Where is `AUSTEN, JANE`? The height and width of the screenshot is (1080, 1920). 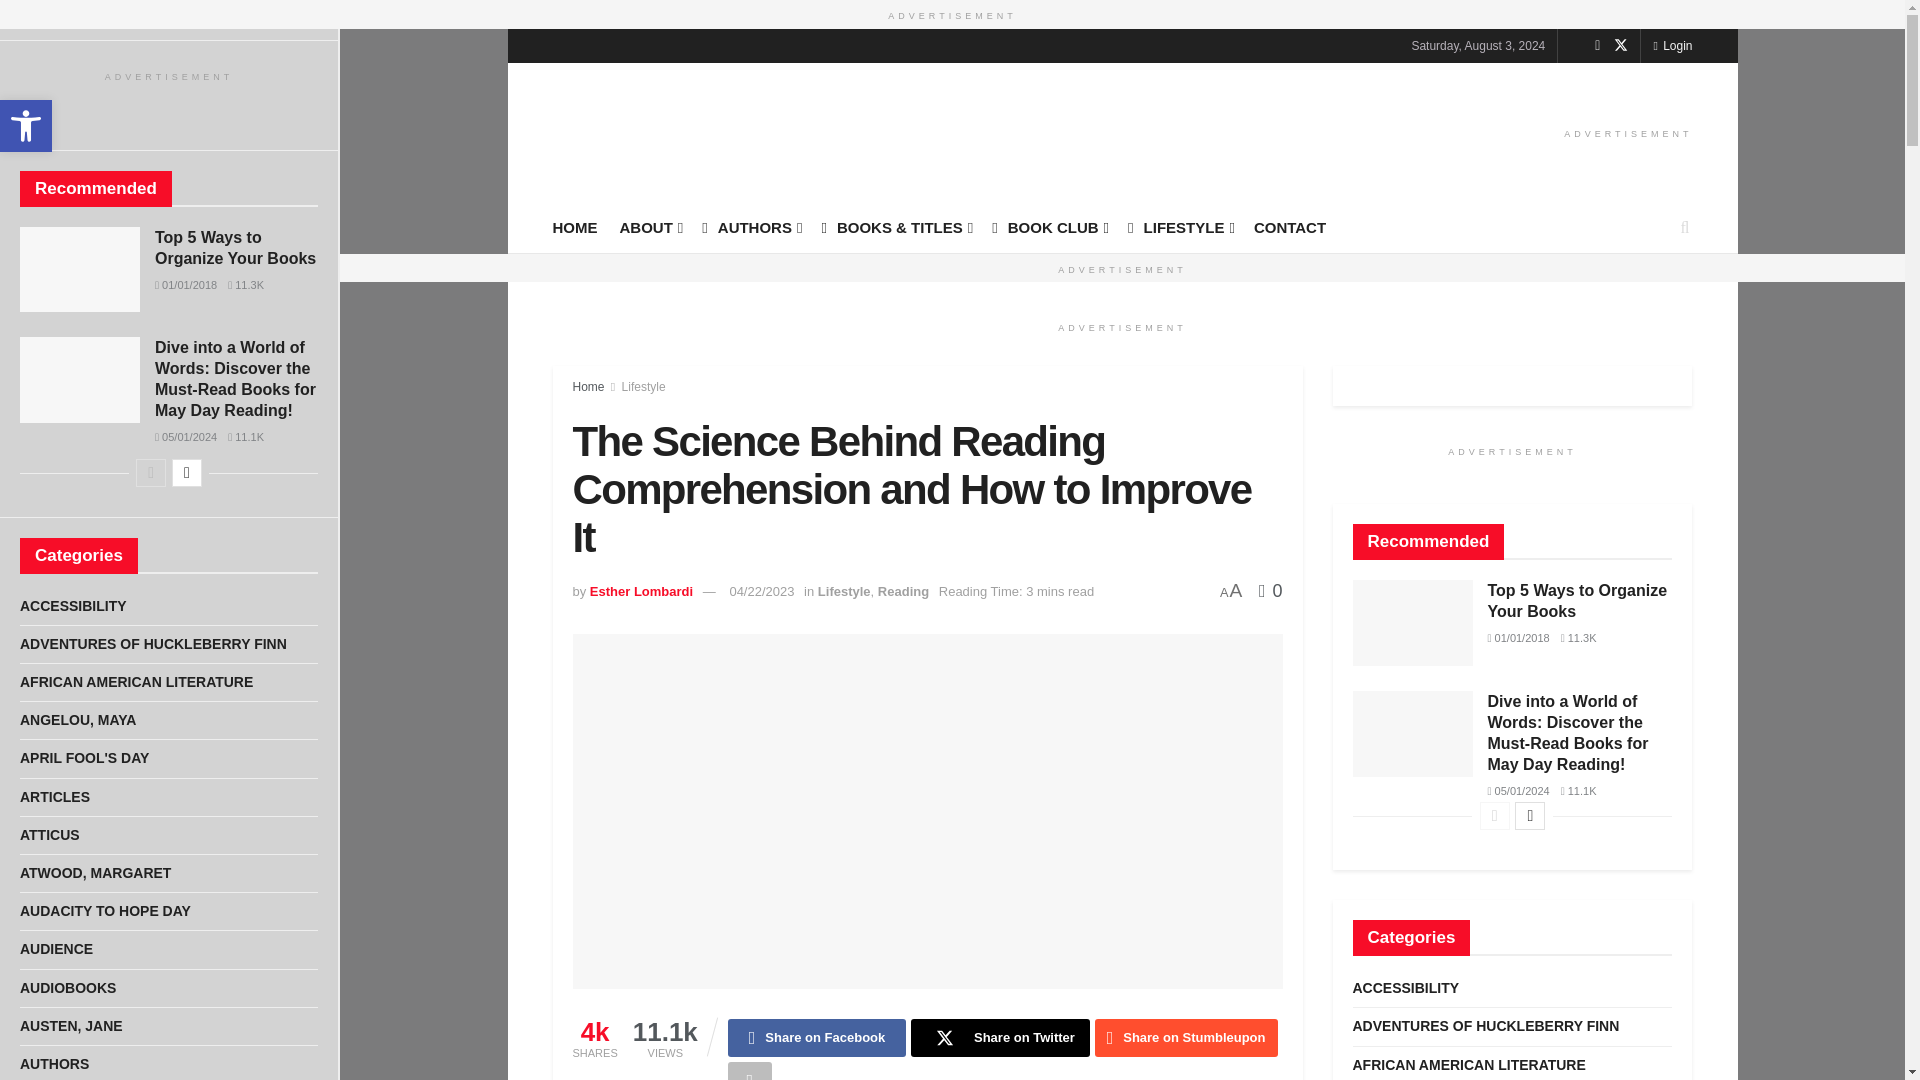 AUSTEN, JANE is located at coordinates (70, 1026).